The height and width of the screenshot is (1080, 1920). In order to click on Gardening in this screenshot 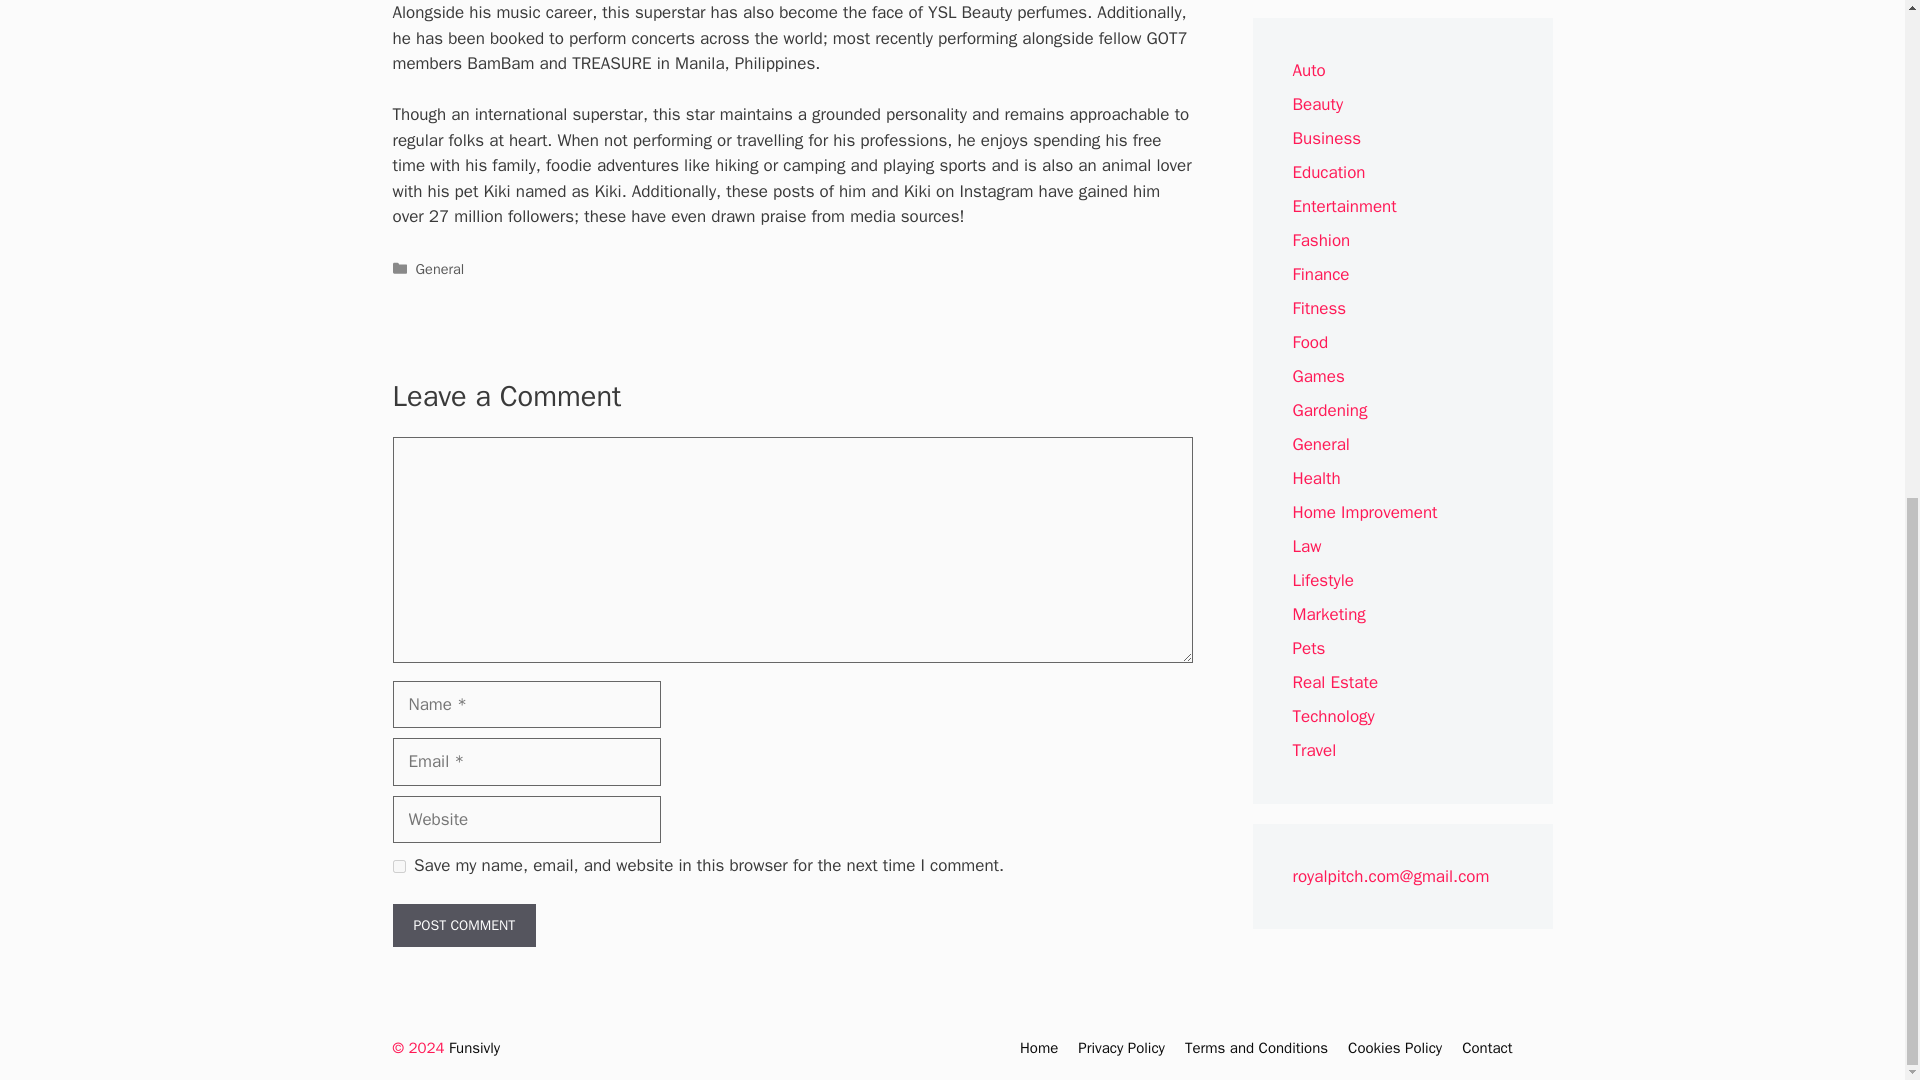, I will do `click(1330, 410)`.